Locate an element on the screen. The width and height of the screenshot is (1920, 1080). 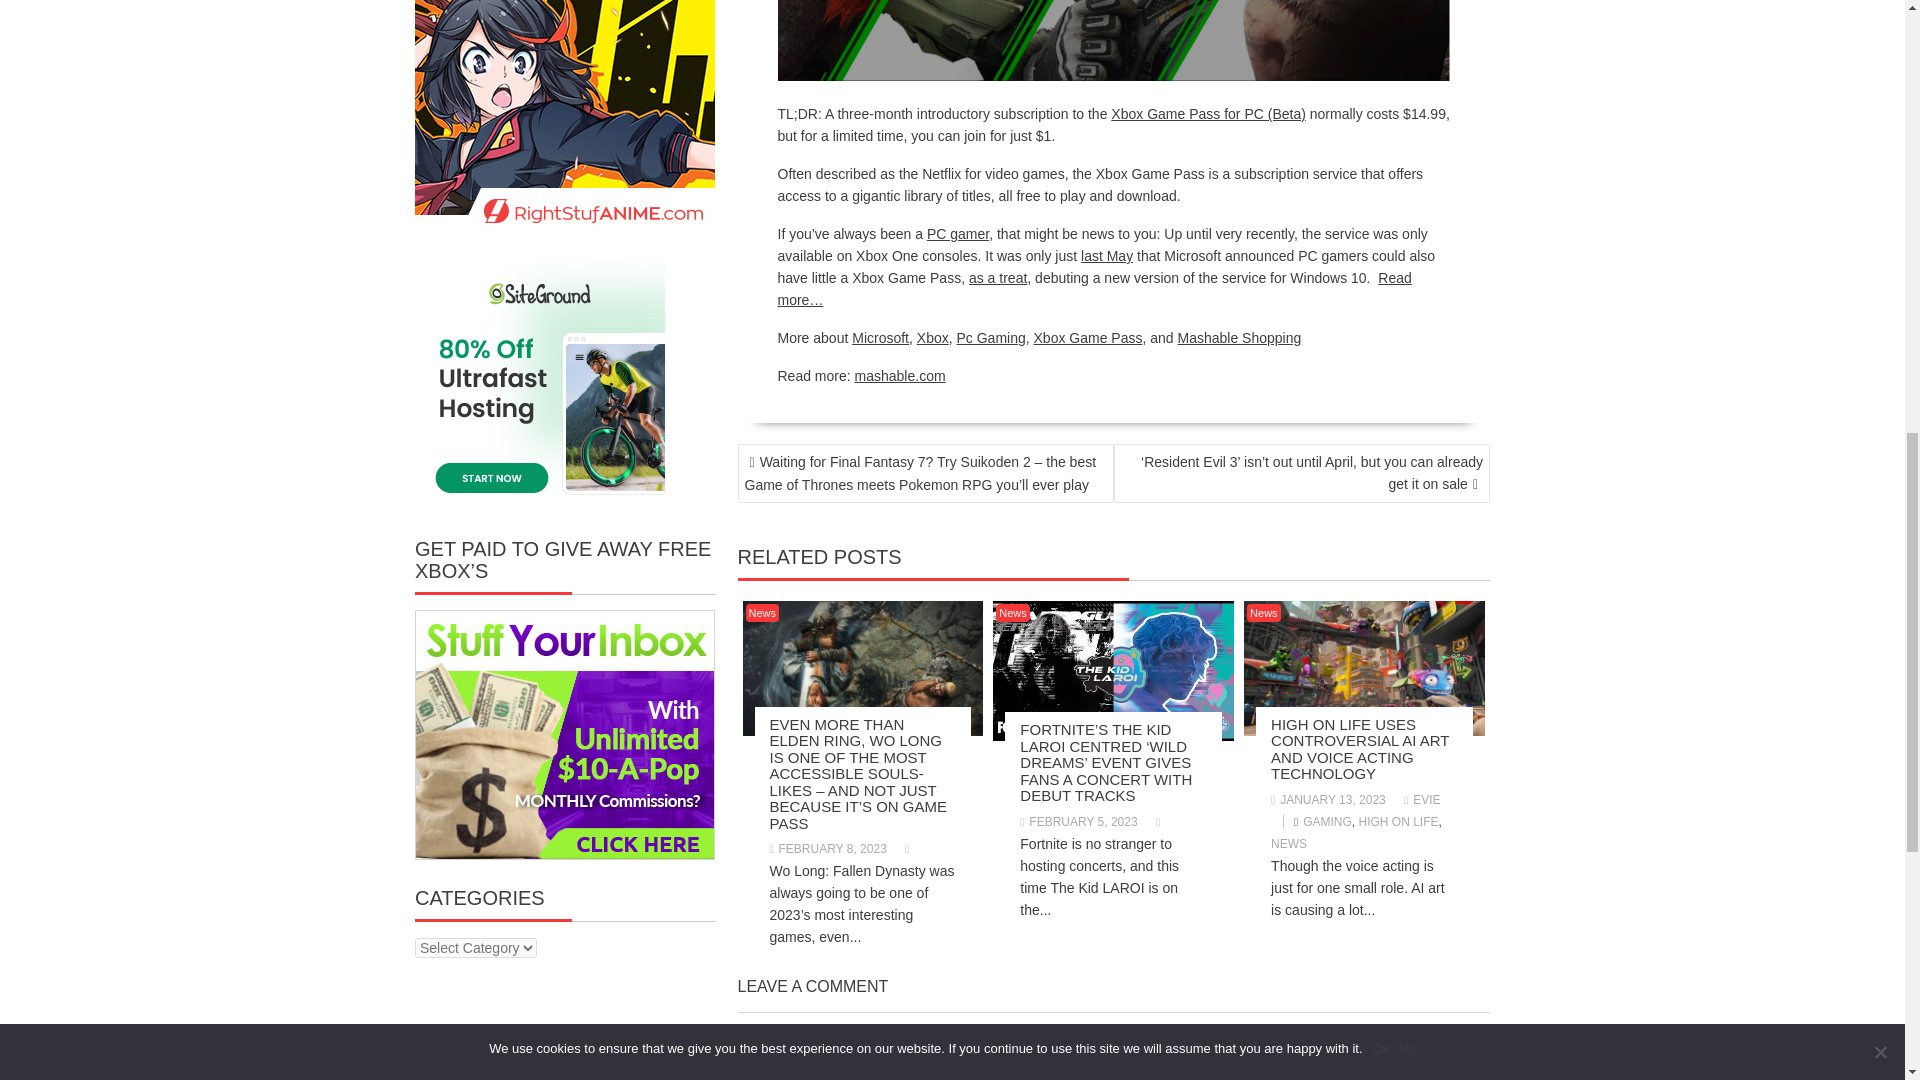
Pc Gaming is located at coordinates (990, 338).